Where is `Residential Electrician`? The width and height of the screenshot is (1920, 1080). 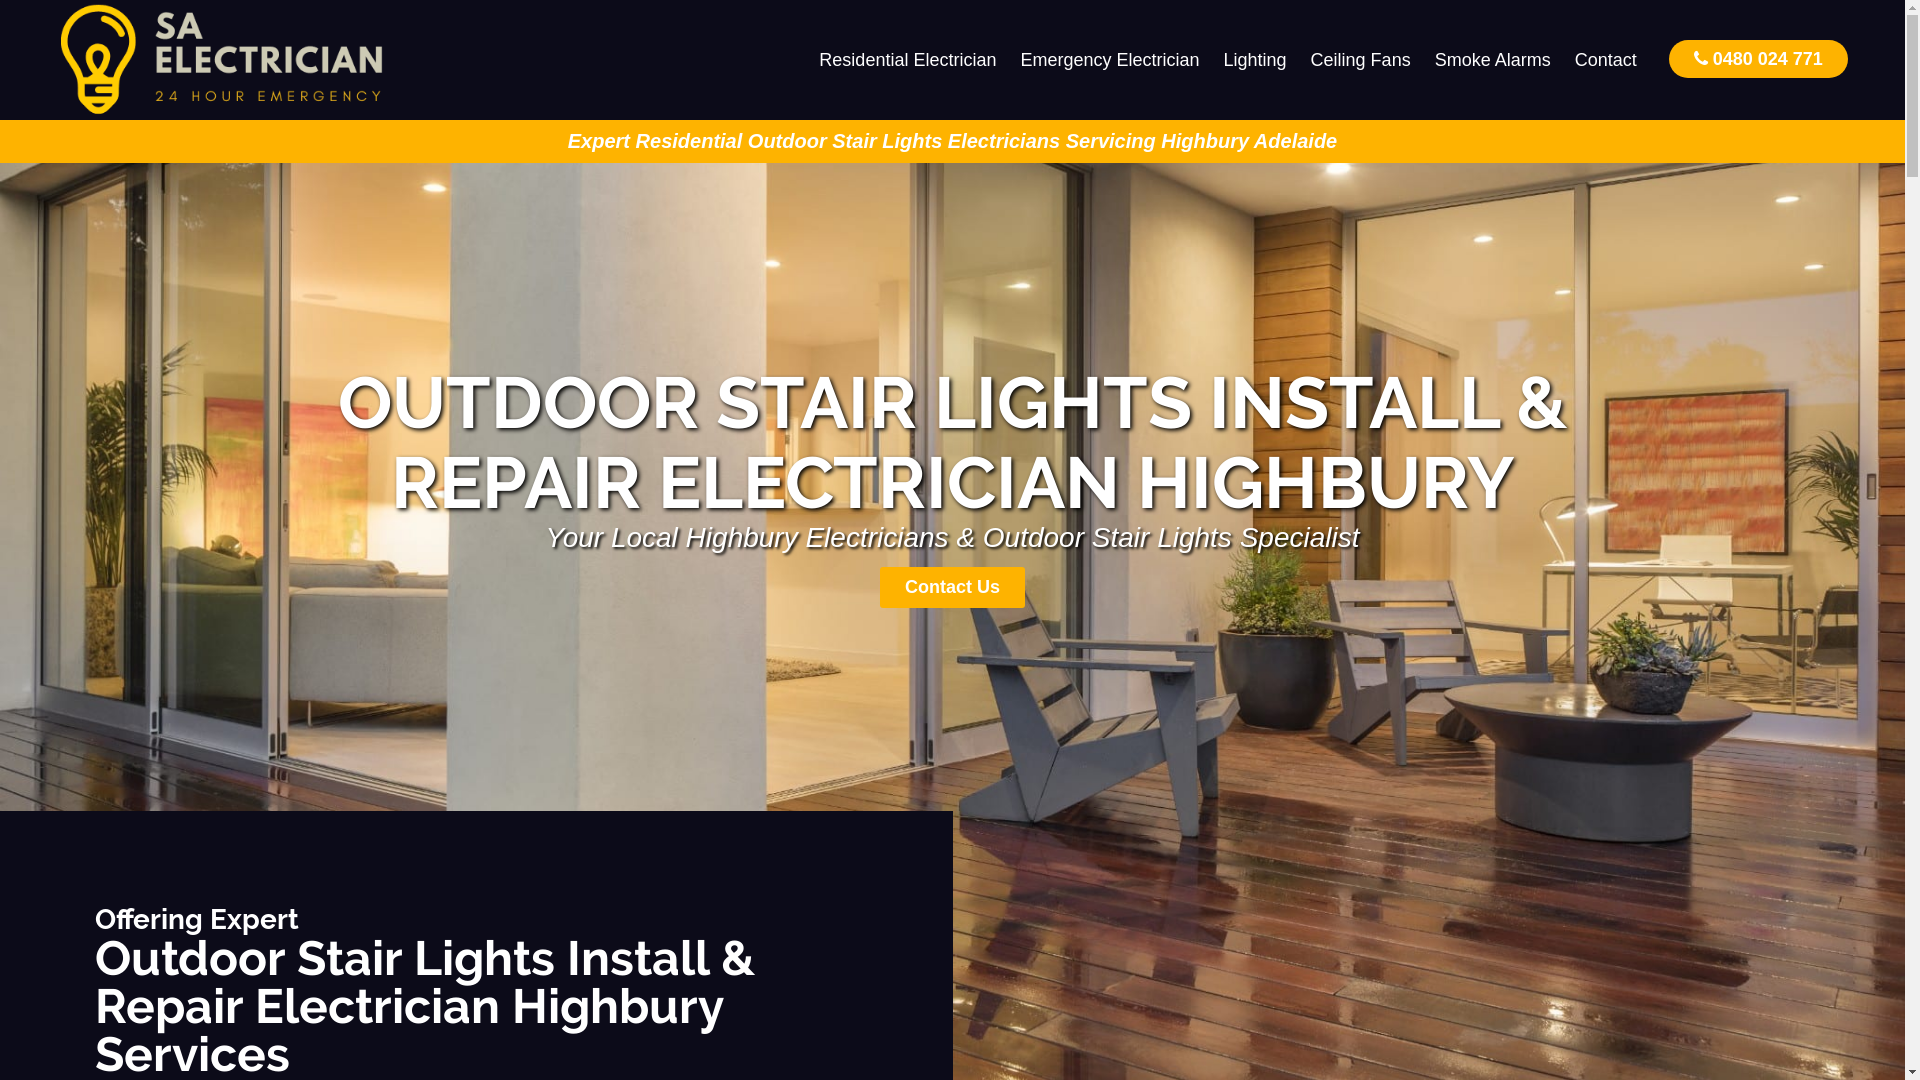
Residential Electrician is located at coordinates (908, 60).